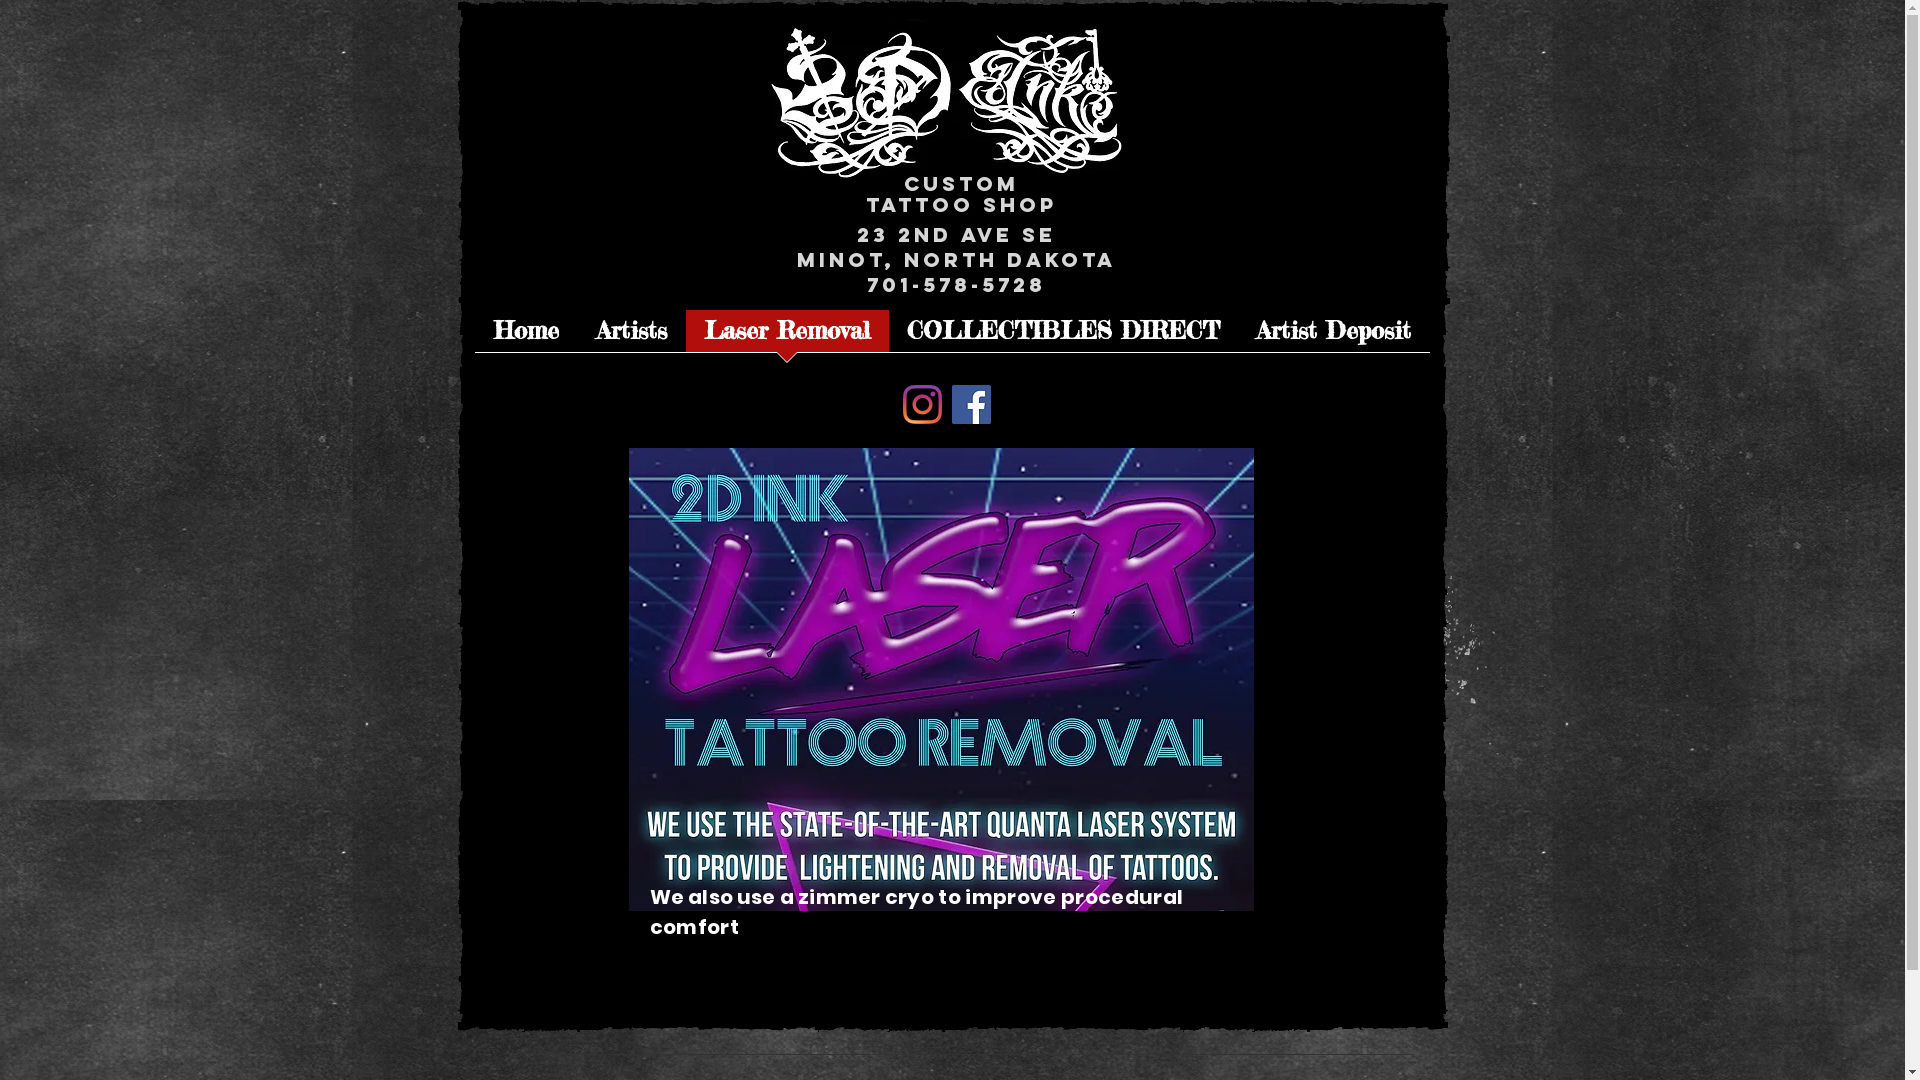 The height and width of the screenshot is (1080, 1920). Describe the element at coordinates (788, 338) in the screenshot. I see `Laser Removal` at that location.